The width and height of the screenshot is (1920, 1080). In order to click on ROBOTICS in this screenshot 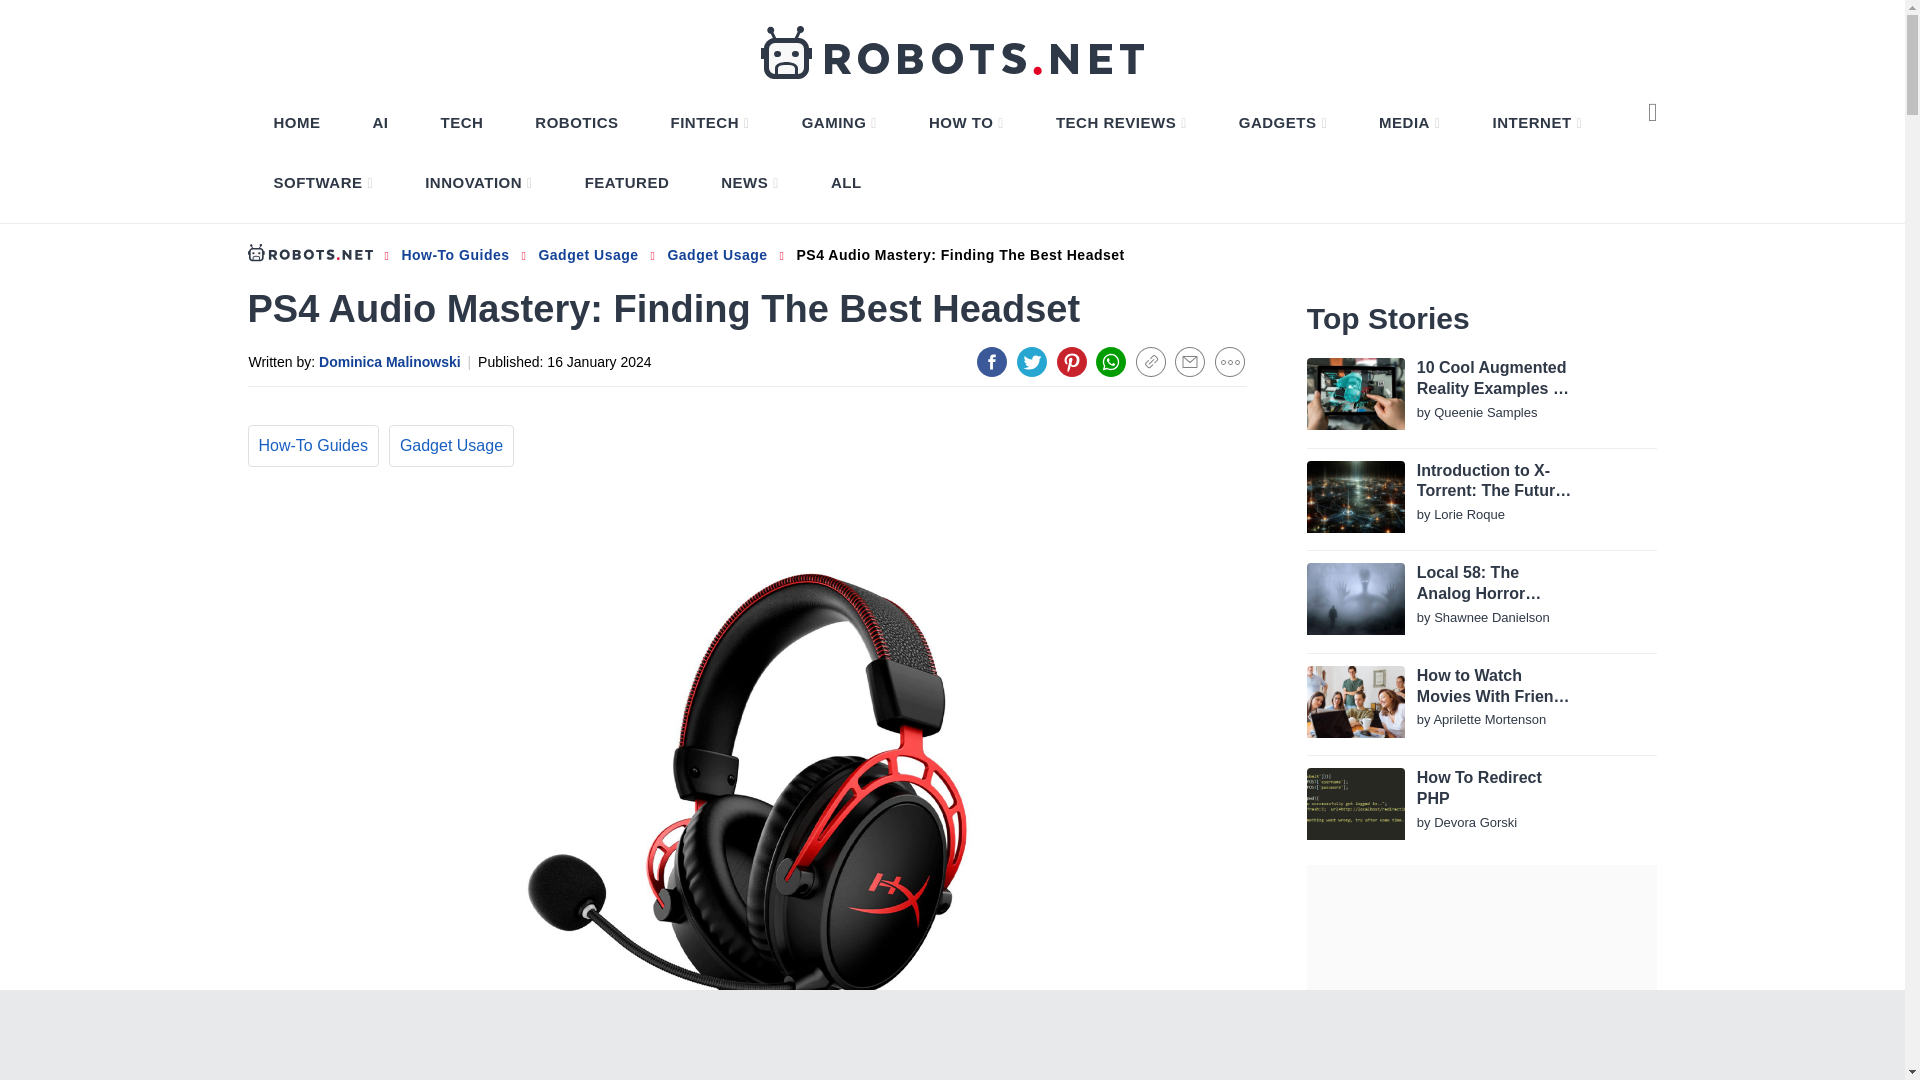, I will do `click(576, 122)`.